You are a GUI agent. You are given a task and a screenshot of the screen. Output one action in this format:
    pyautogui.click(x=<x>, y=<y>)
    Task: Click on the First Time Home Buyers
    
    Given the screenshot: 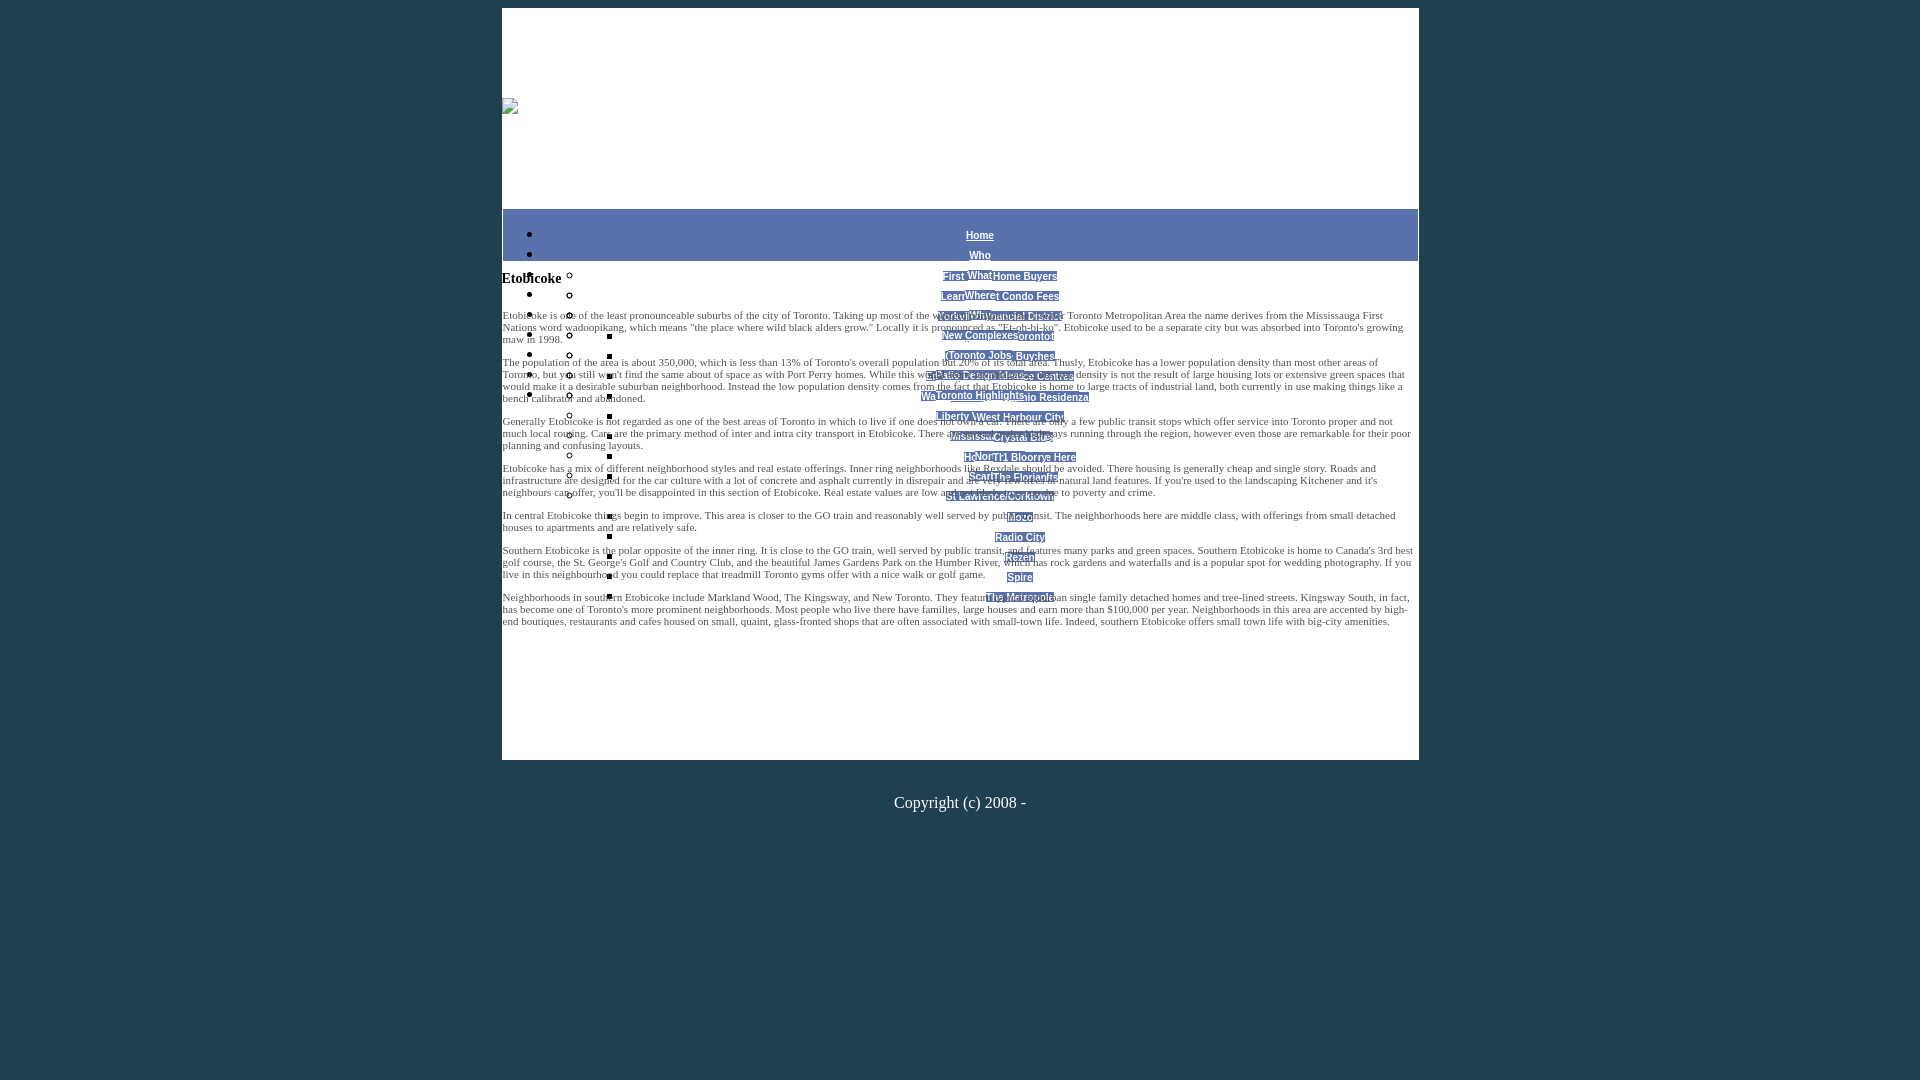 What is the action you would take?
    pyautogui.click(x=1000, y=276)
    